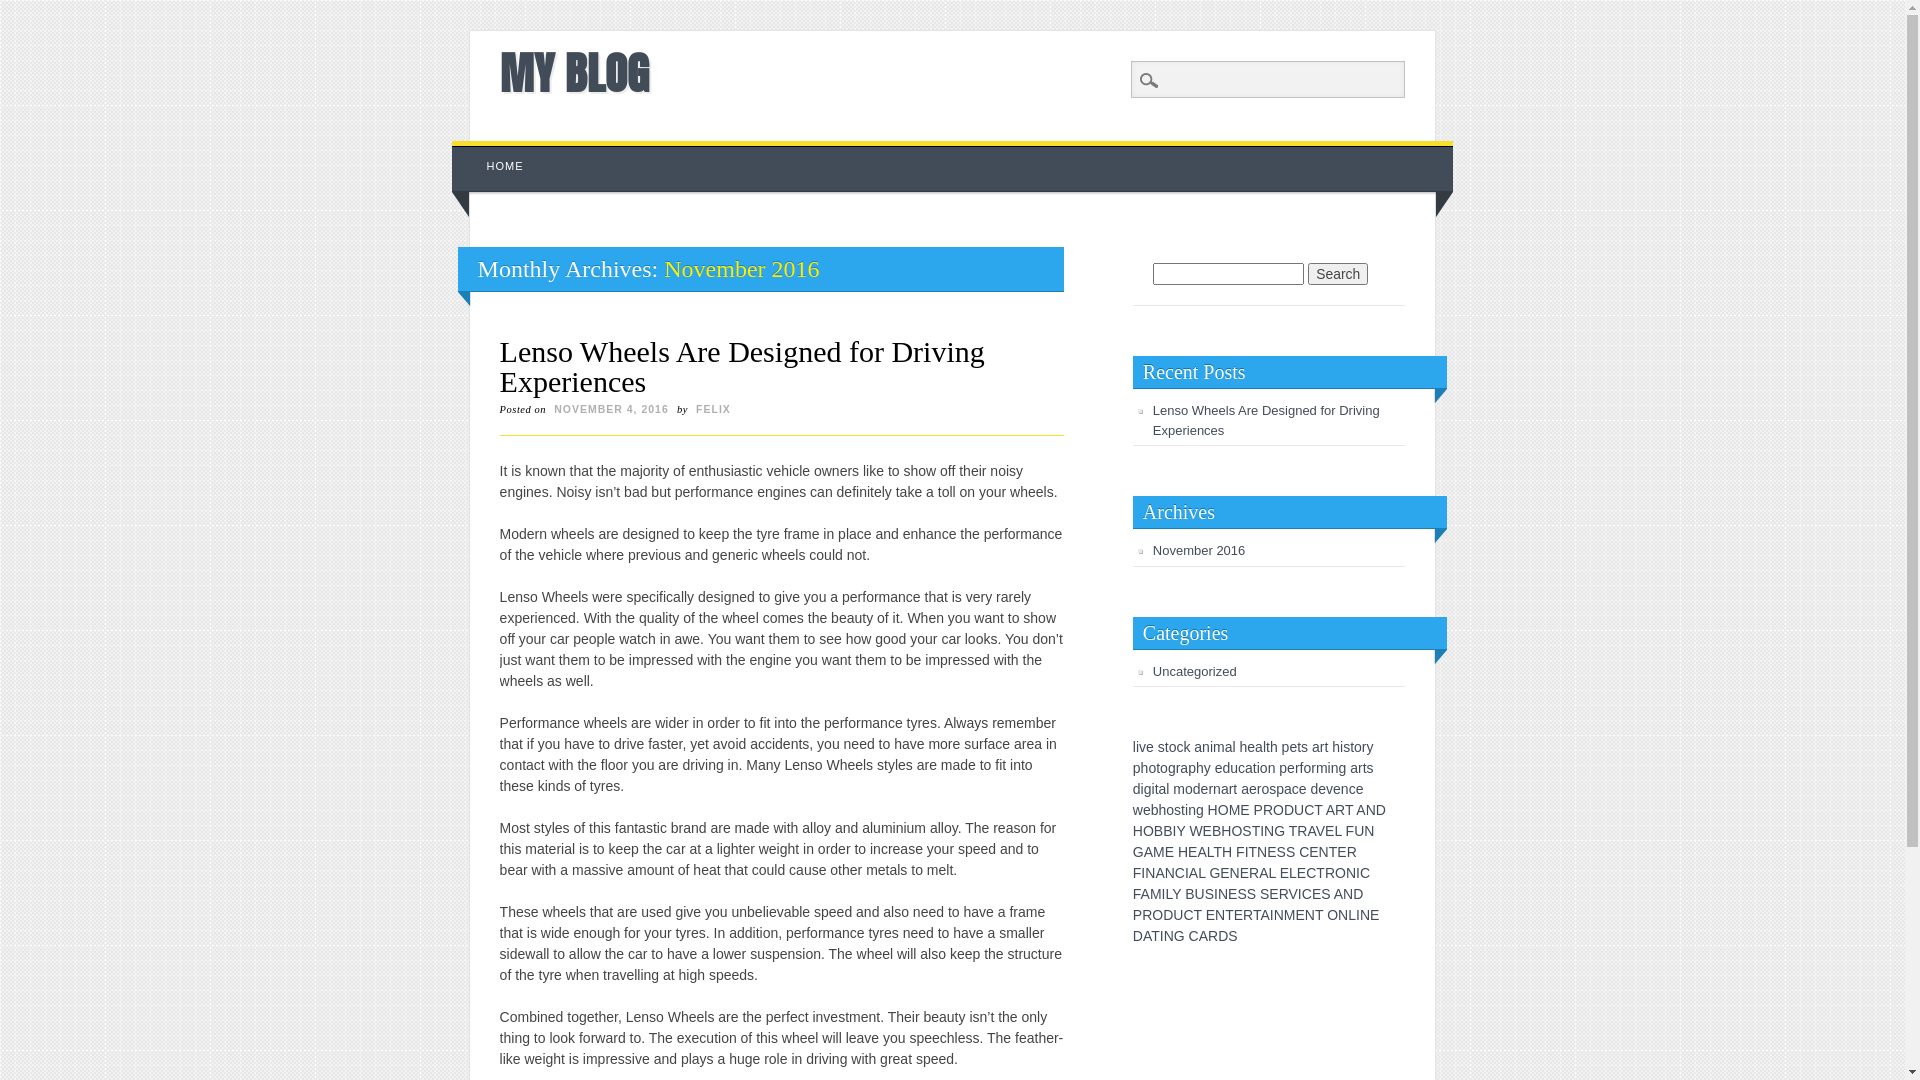  Describe the element at coordinates (1318, 810) in the screenshot. I see `T` at that location.